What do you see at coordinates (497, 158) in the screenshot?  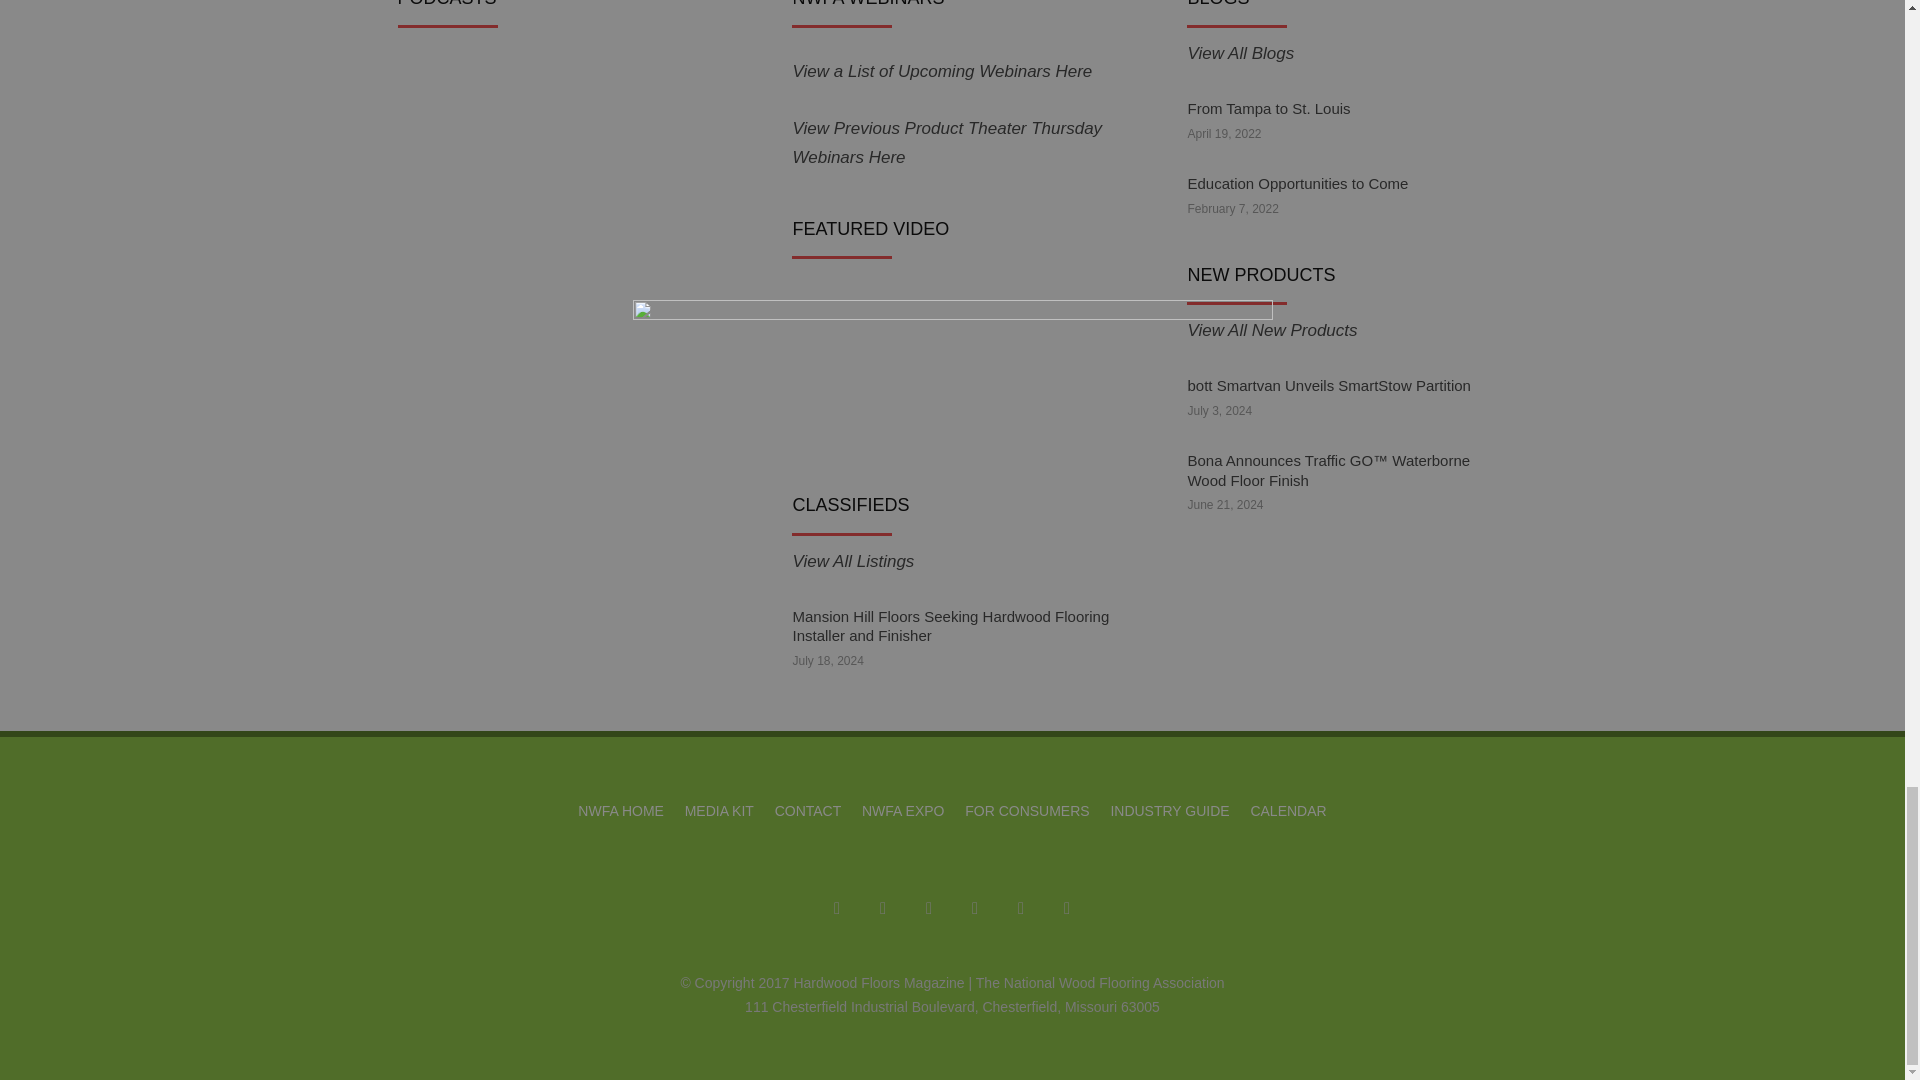 I see `PODCASTS` at bounding box center [497, 158].